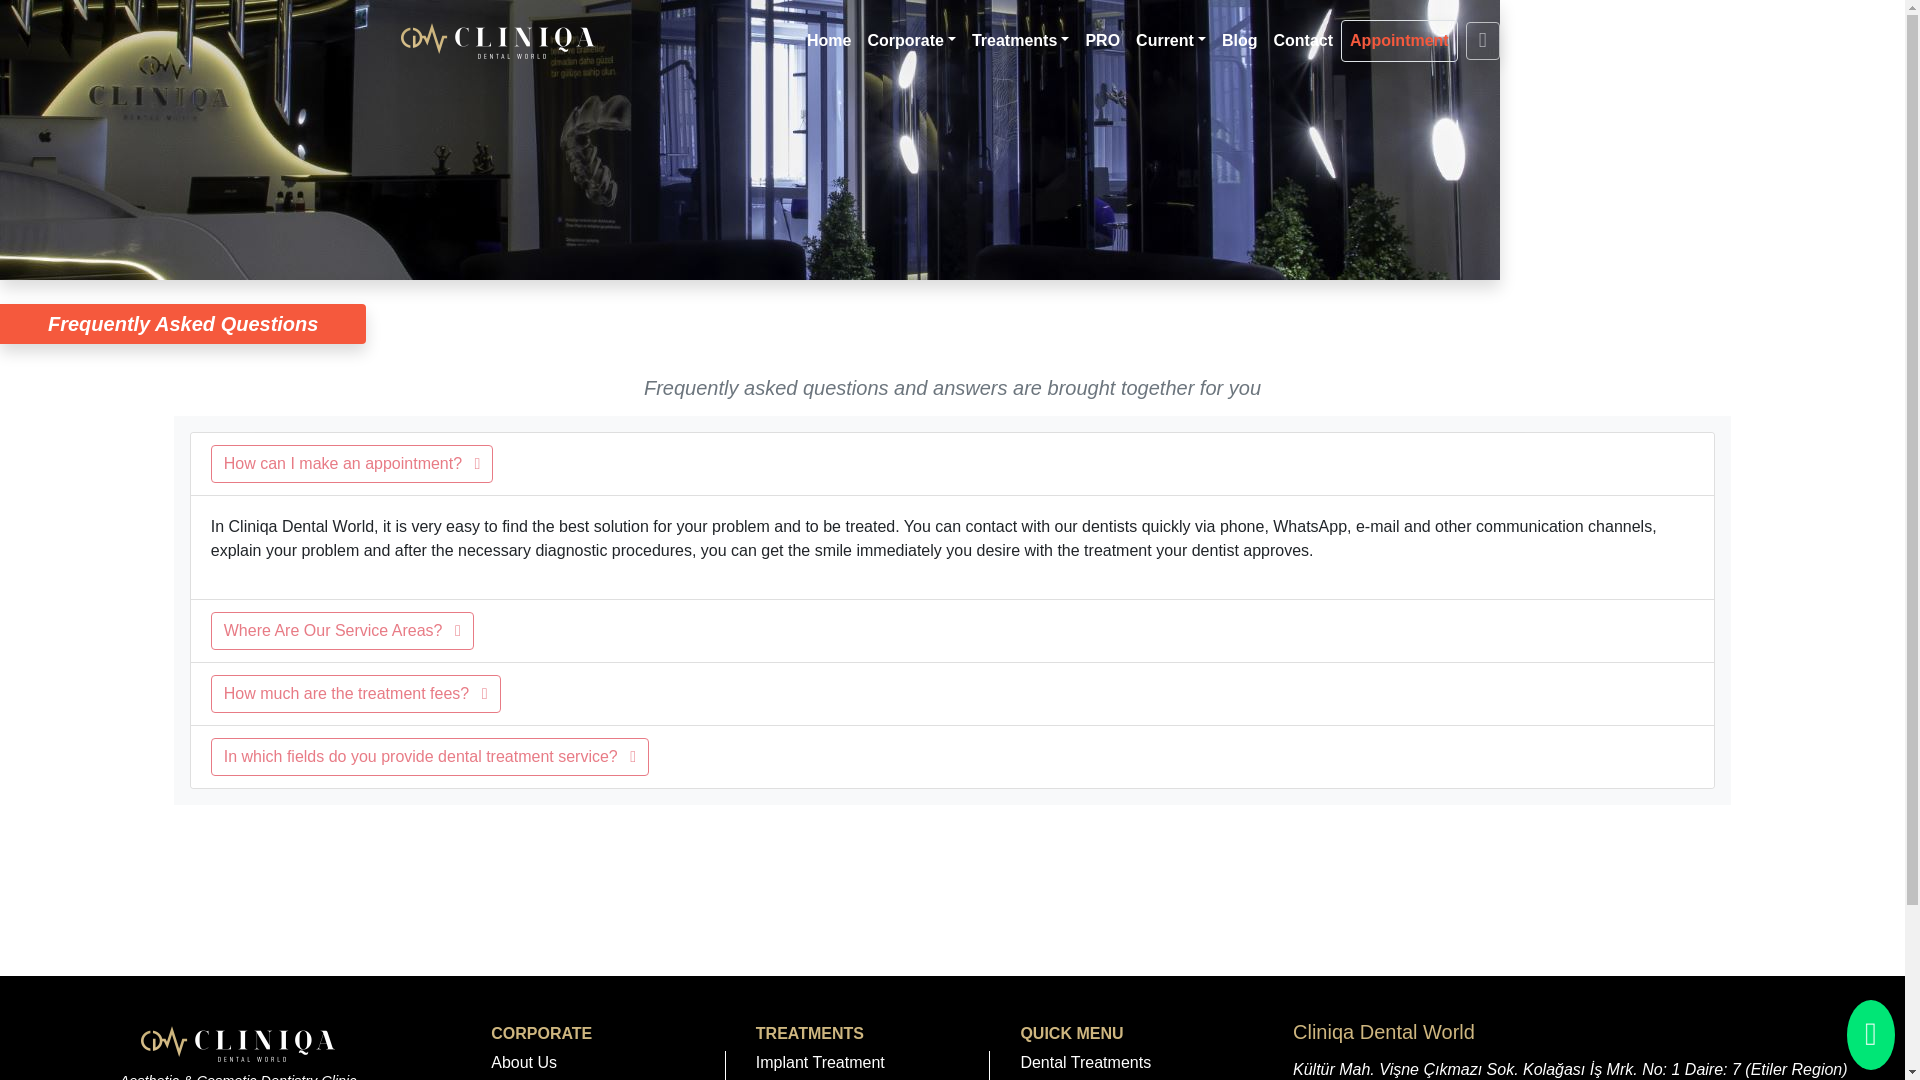  What do you see at coordinates (1302, 40) in the screenshot?
I see `Contact` at bounding box center [1302, 40].